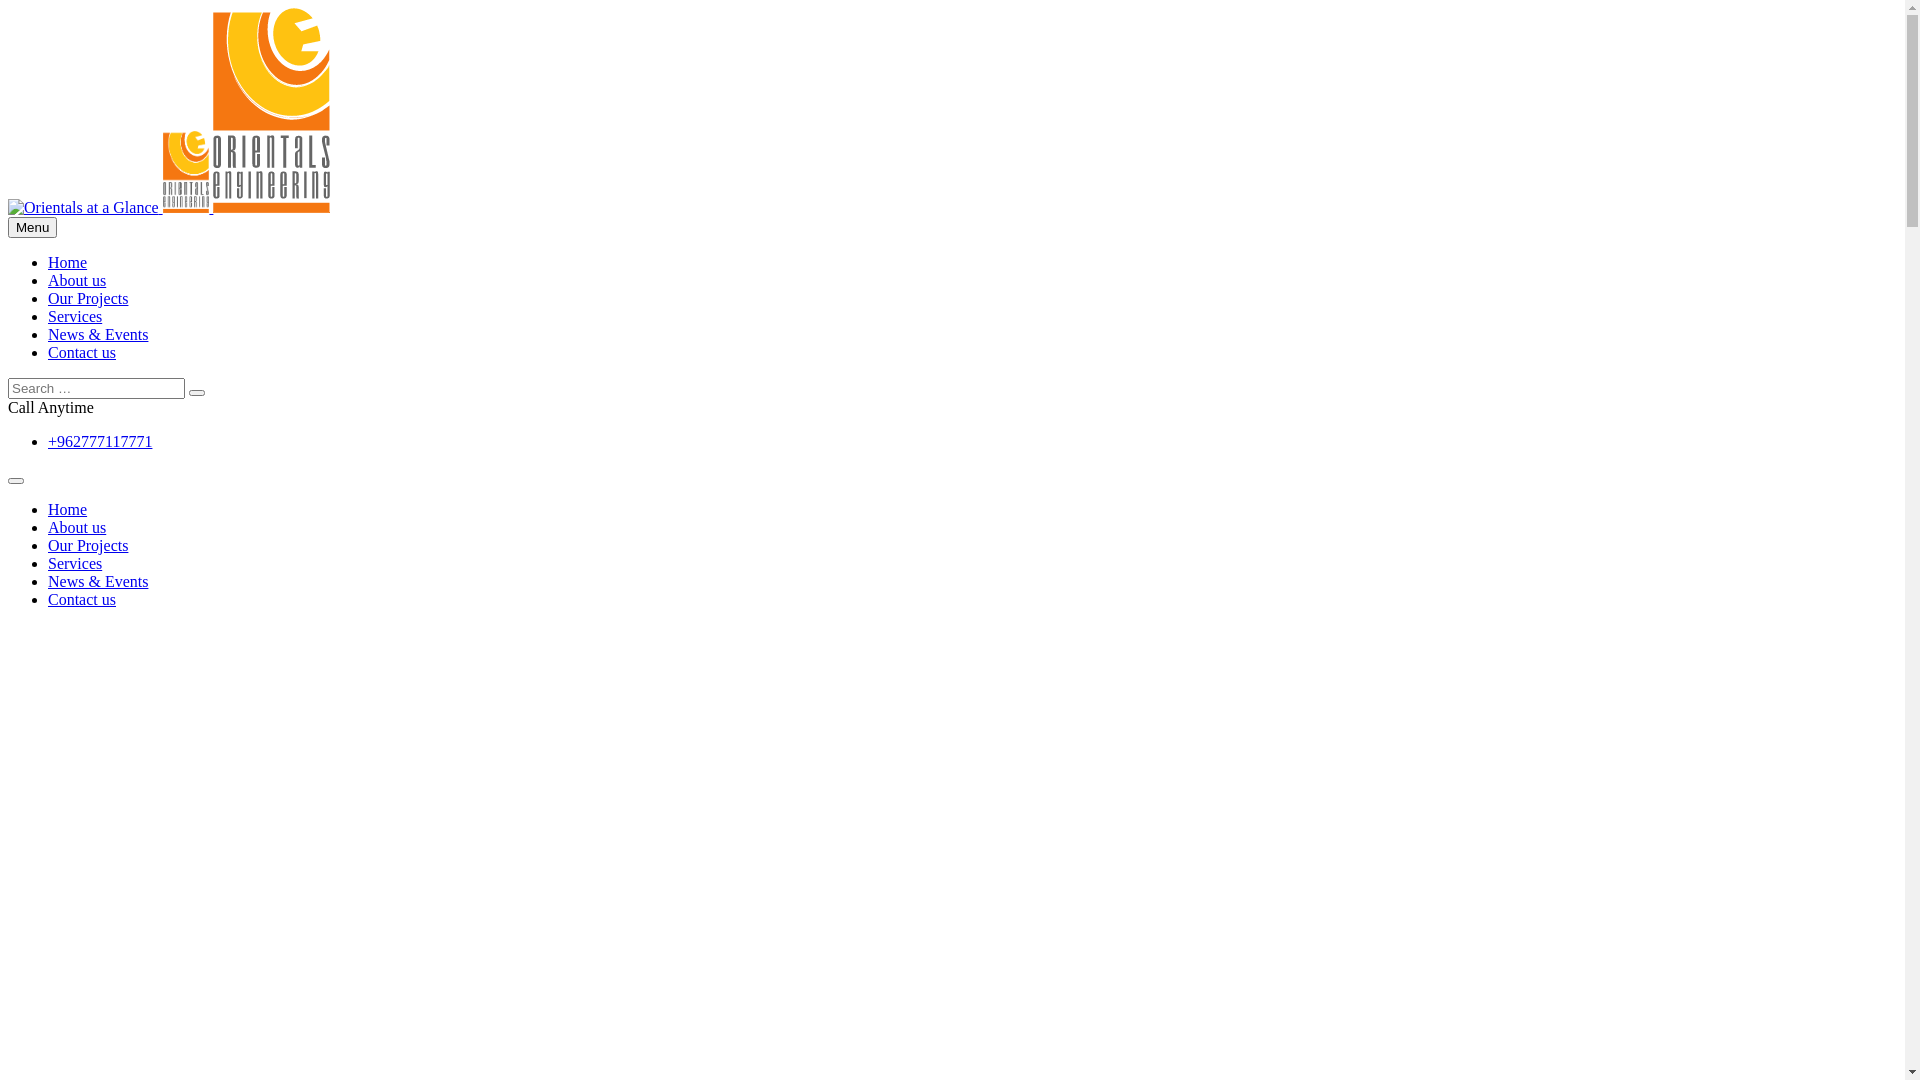 Image resolution: width=1920 pixels, height=1080 pixels. I want to click on Our Projects, so click(88, 546).